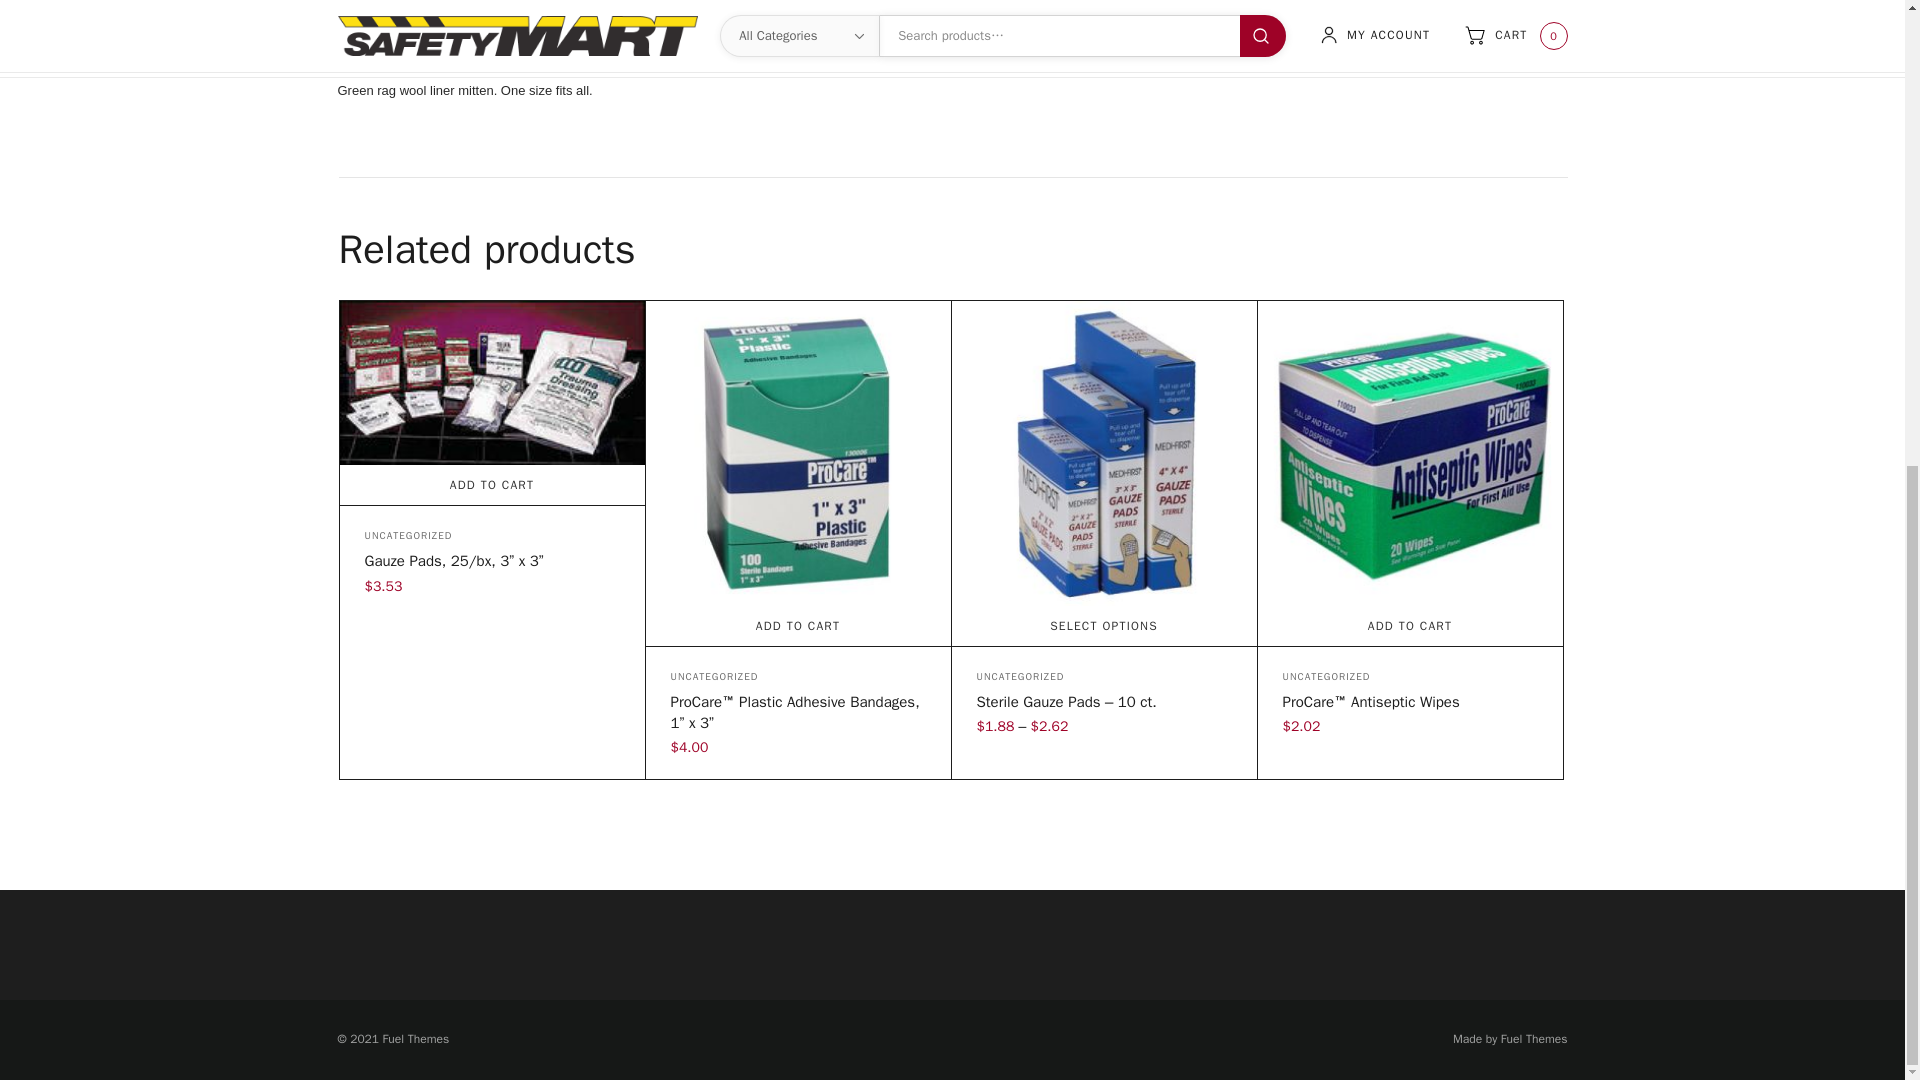 This screenshot has width=1920, height=1080. I want to click on ADD TO CART, so click(492, 485).